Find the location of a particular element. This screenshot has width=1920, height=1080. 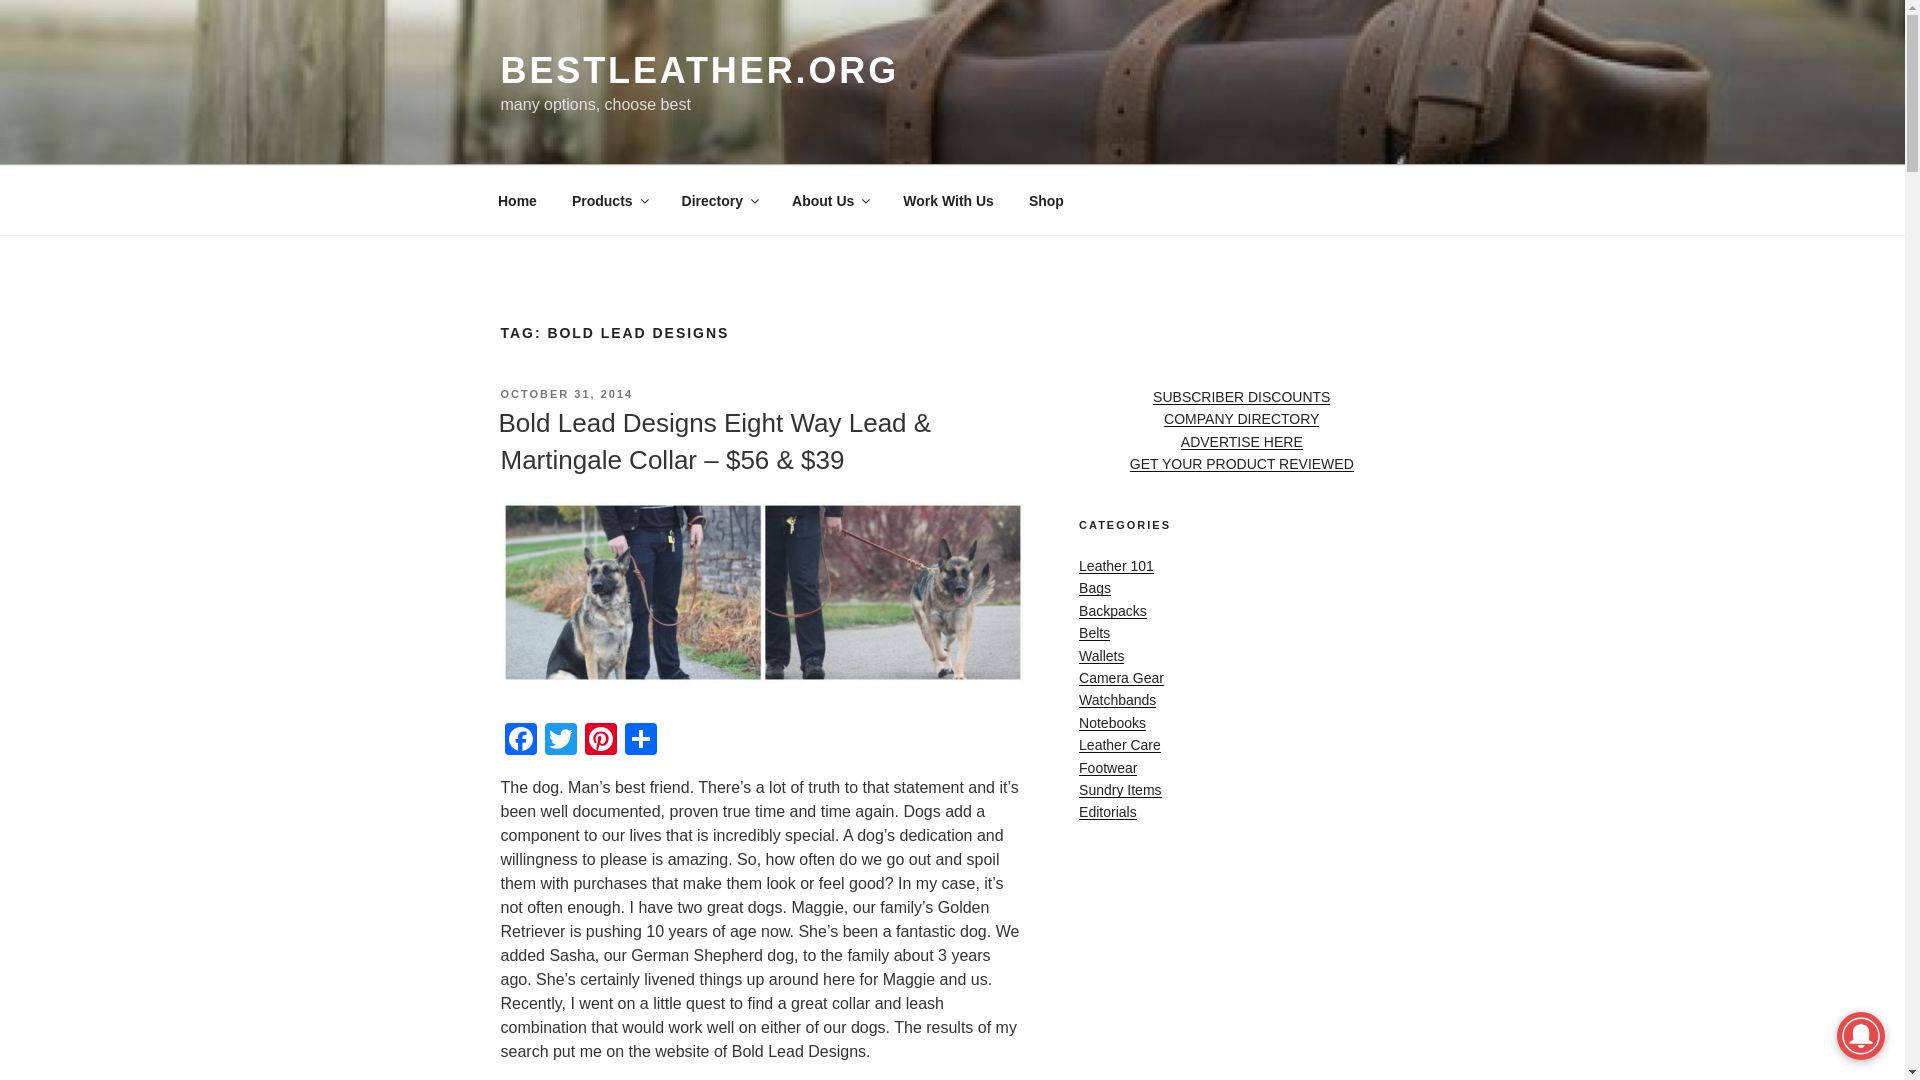

BESTLEATHER.ORG is located at coordinates (698, 70).